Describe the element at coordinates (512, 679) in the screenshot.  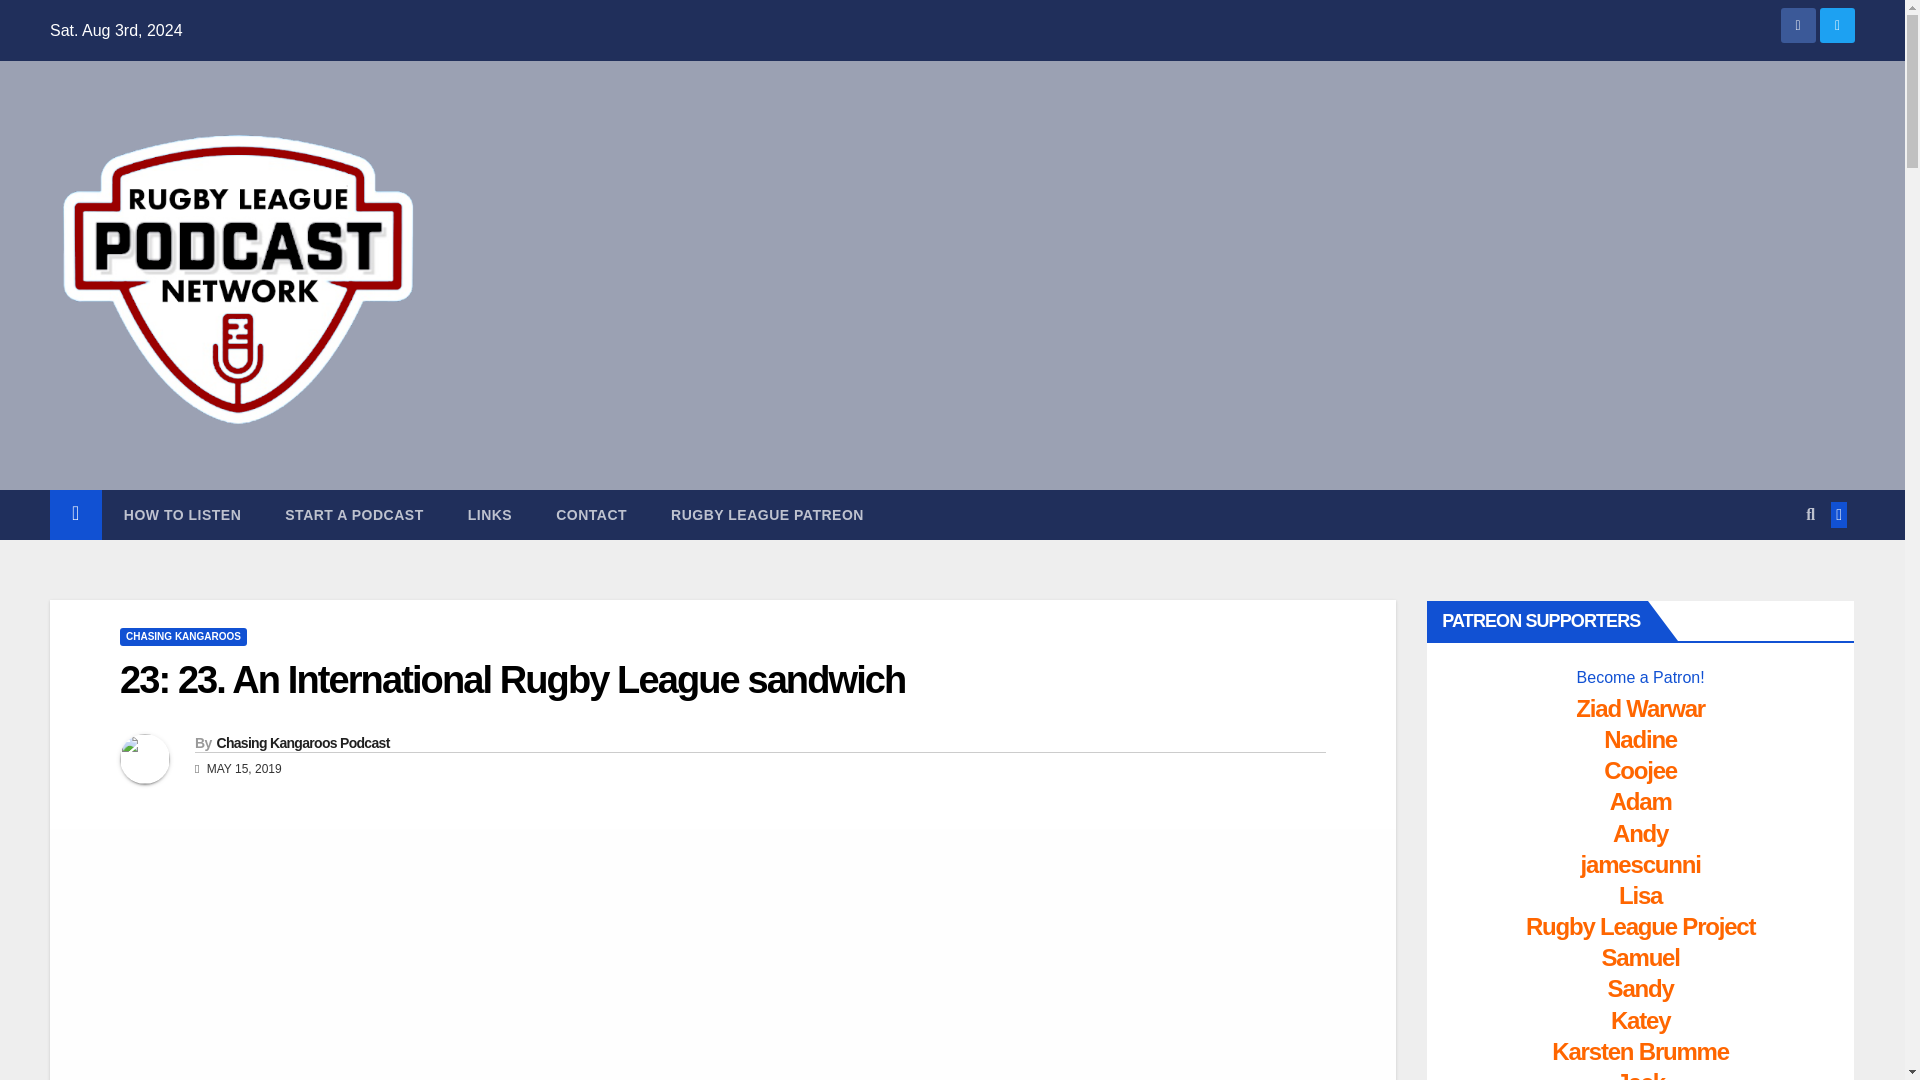
I see `Permalink to: 23: 23. An International Rugby League sandwich` at that location.